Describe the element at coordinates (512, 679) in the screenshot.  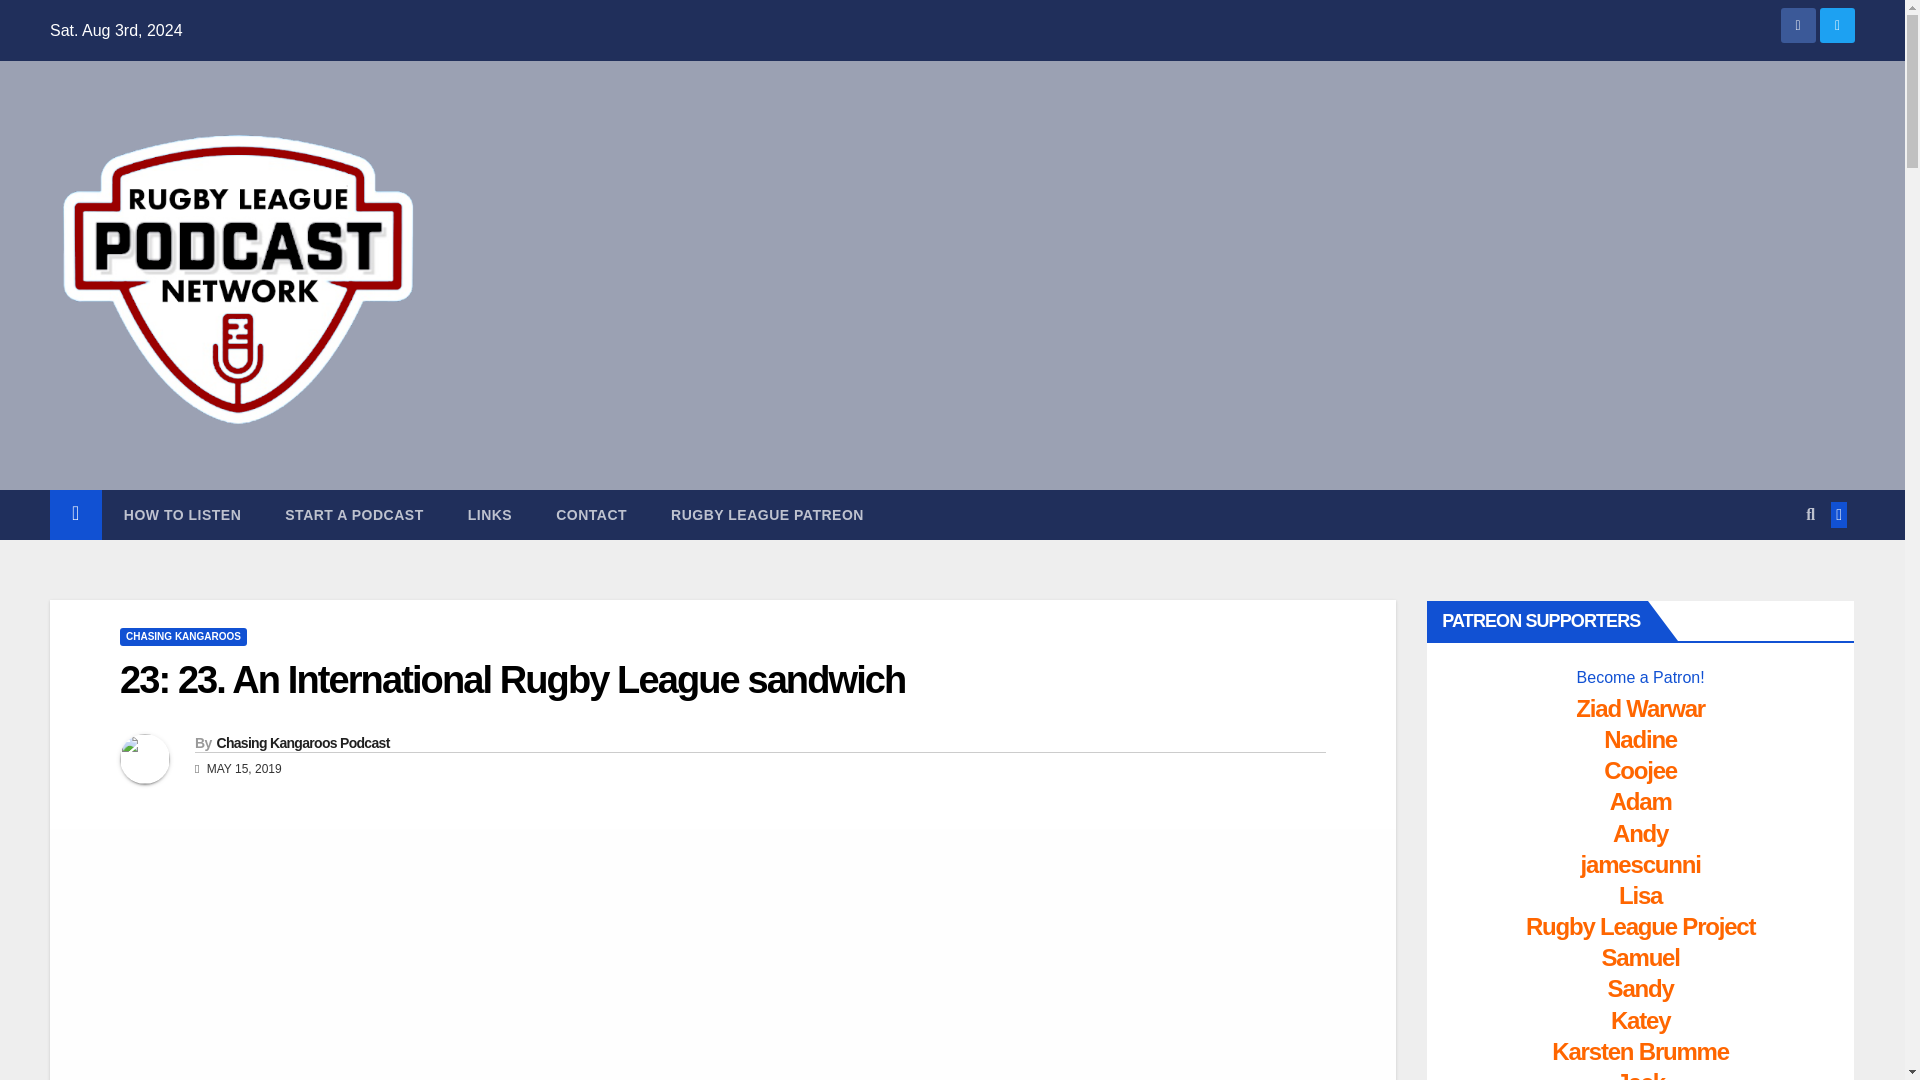
I see `Permalink to: 23: 23. An International Rugby League sandwich` at that location.